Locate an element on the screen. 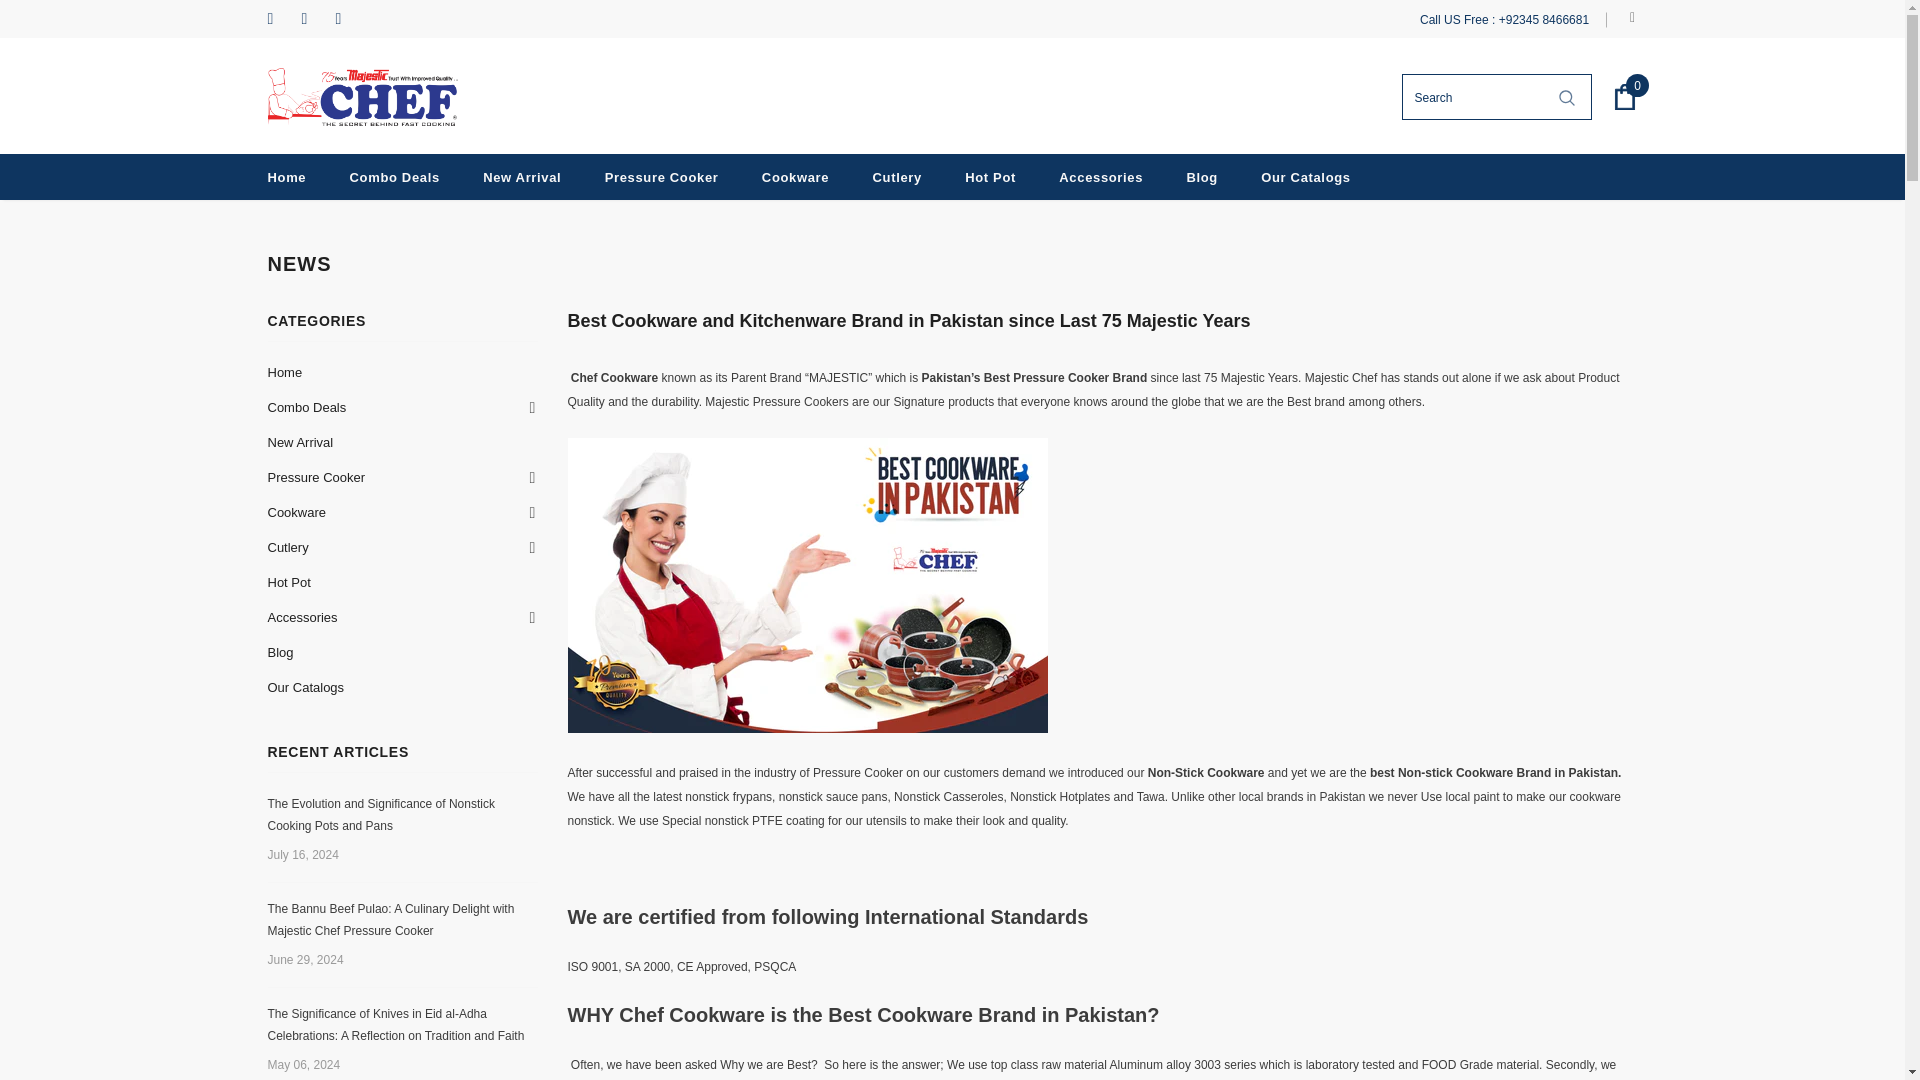  New Arrival is located at coordinates (522, 176).